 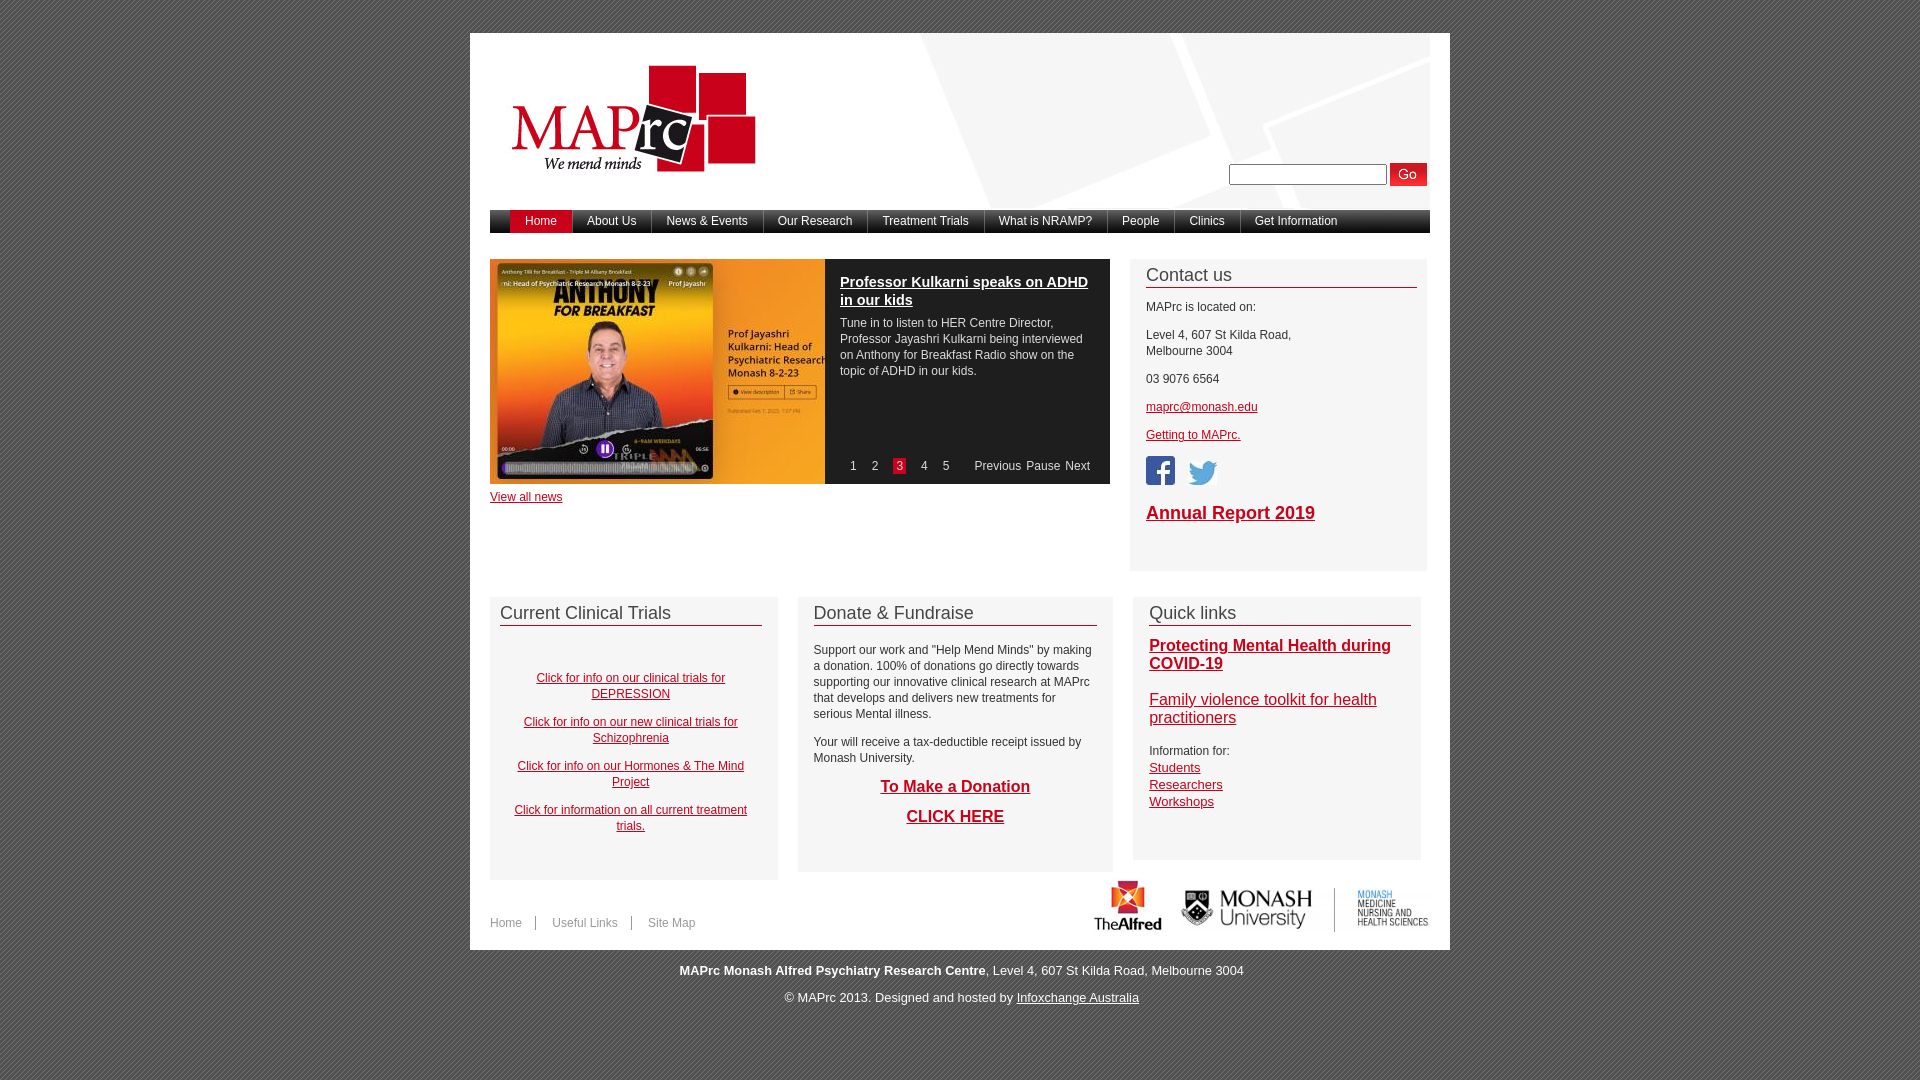 What do you see at coordinates (876, 466) in the screenshot?
I see `2` at bounding box center [876, 466].